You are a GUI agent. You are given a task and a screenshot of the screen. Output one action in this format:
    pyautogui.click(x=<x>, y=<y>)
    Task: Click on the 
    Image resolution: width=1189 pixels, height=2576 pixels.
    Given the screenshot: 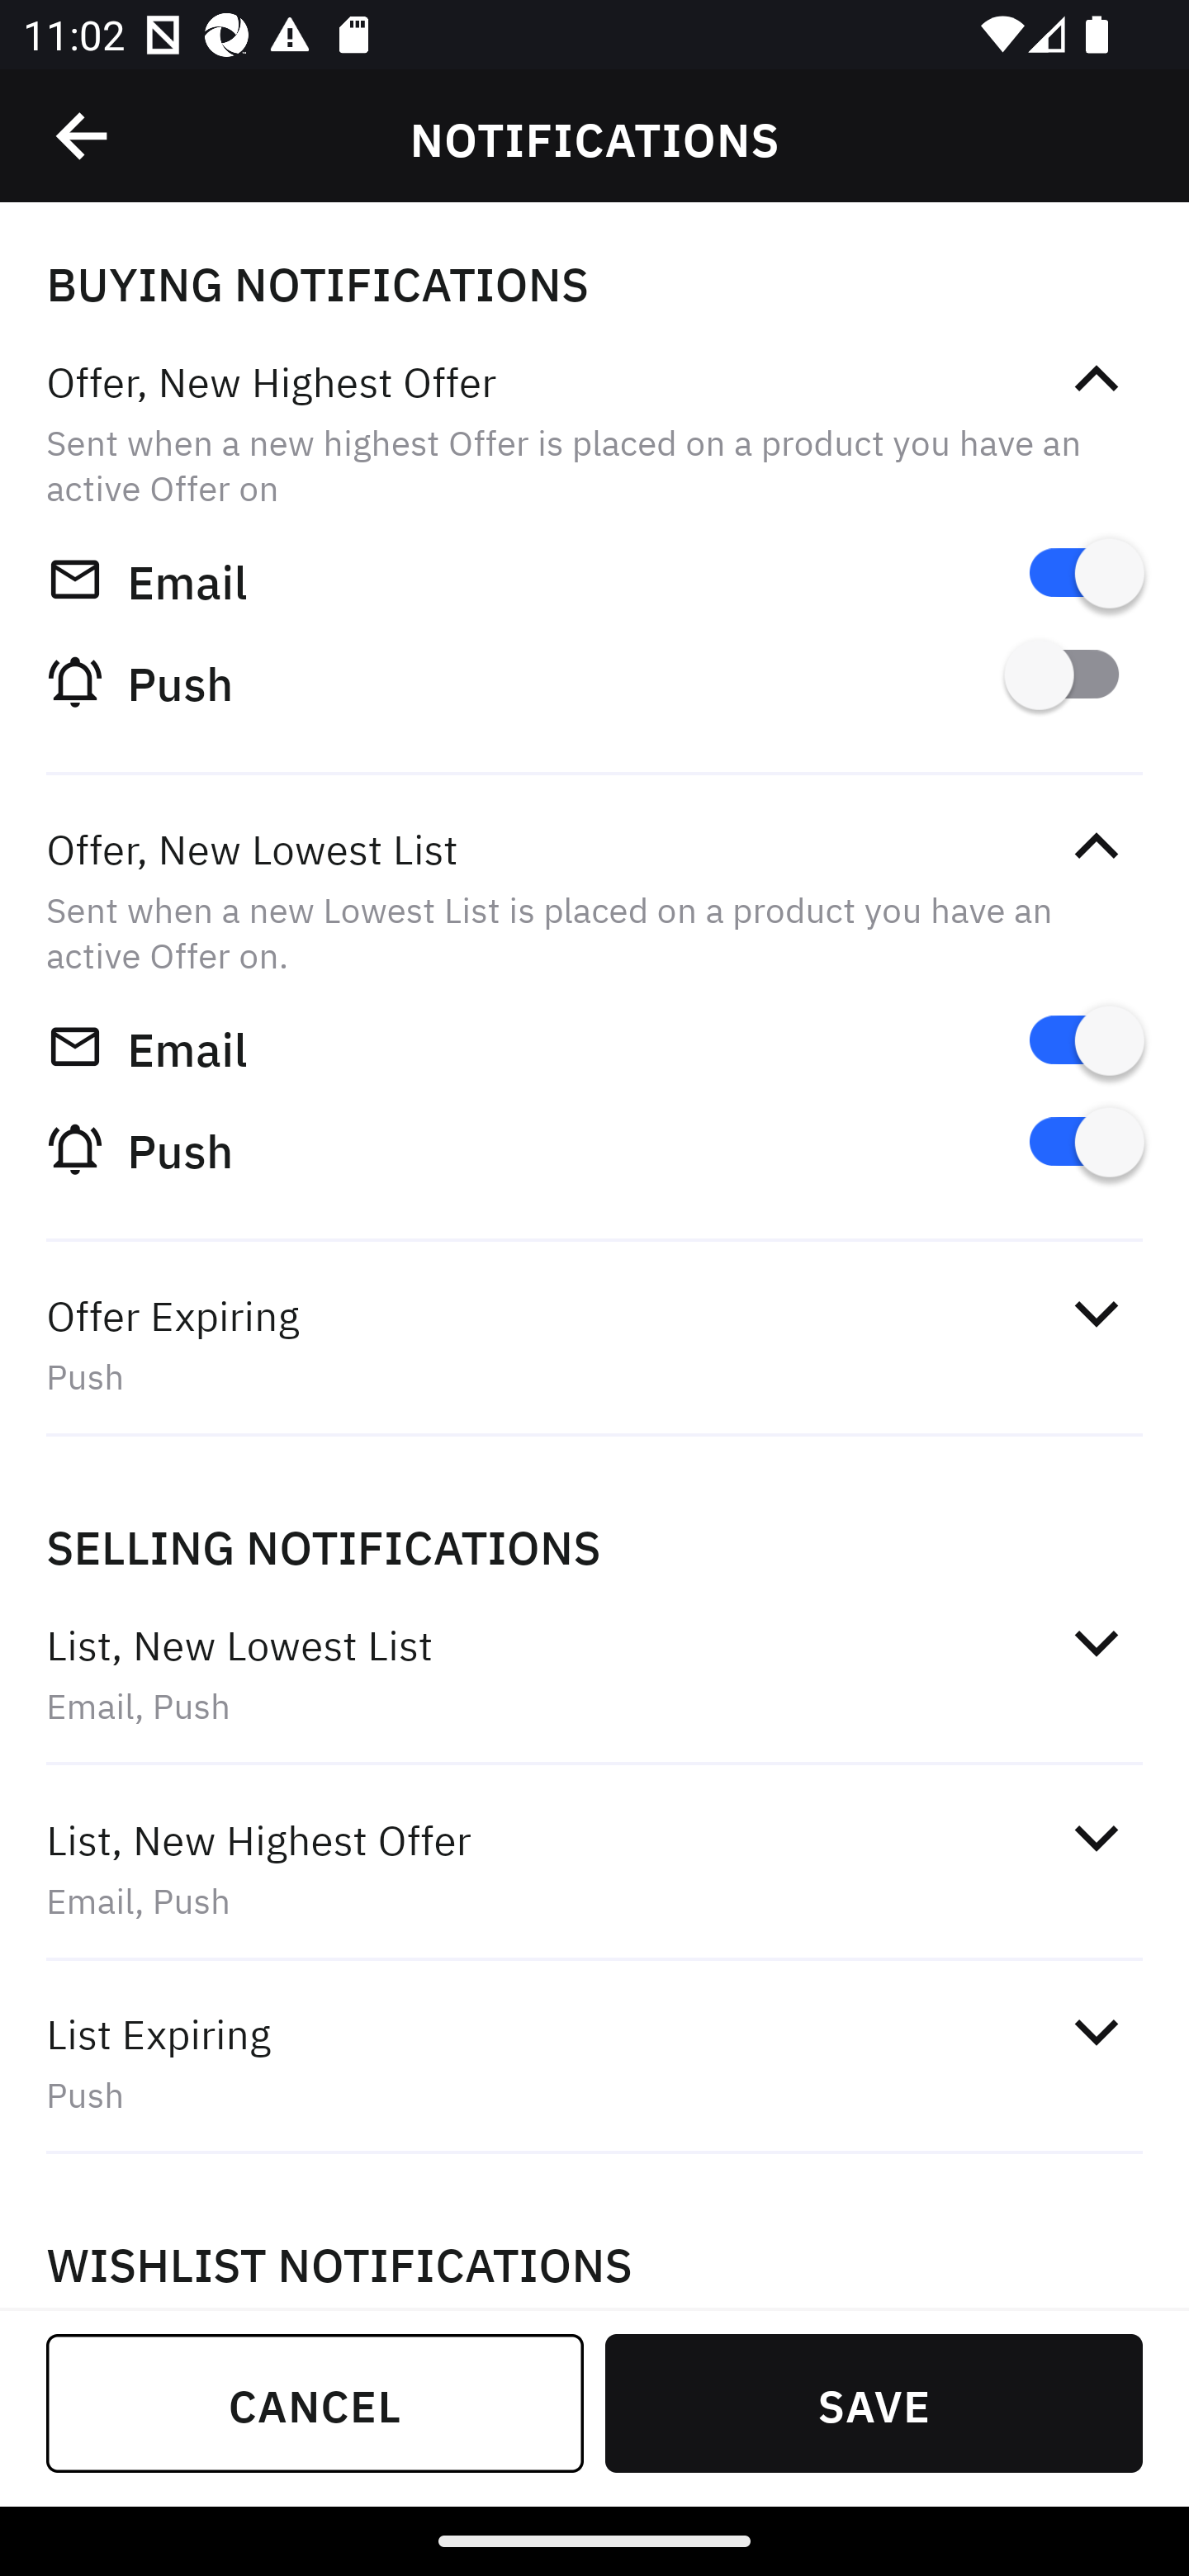 What is the action you would take?
    pyautogui.click(x=1096, y=1641)
    